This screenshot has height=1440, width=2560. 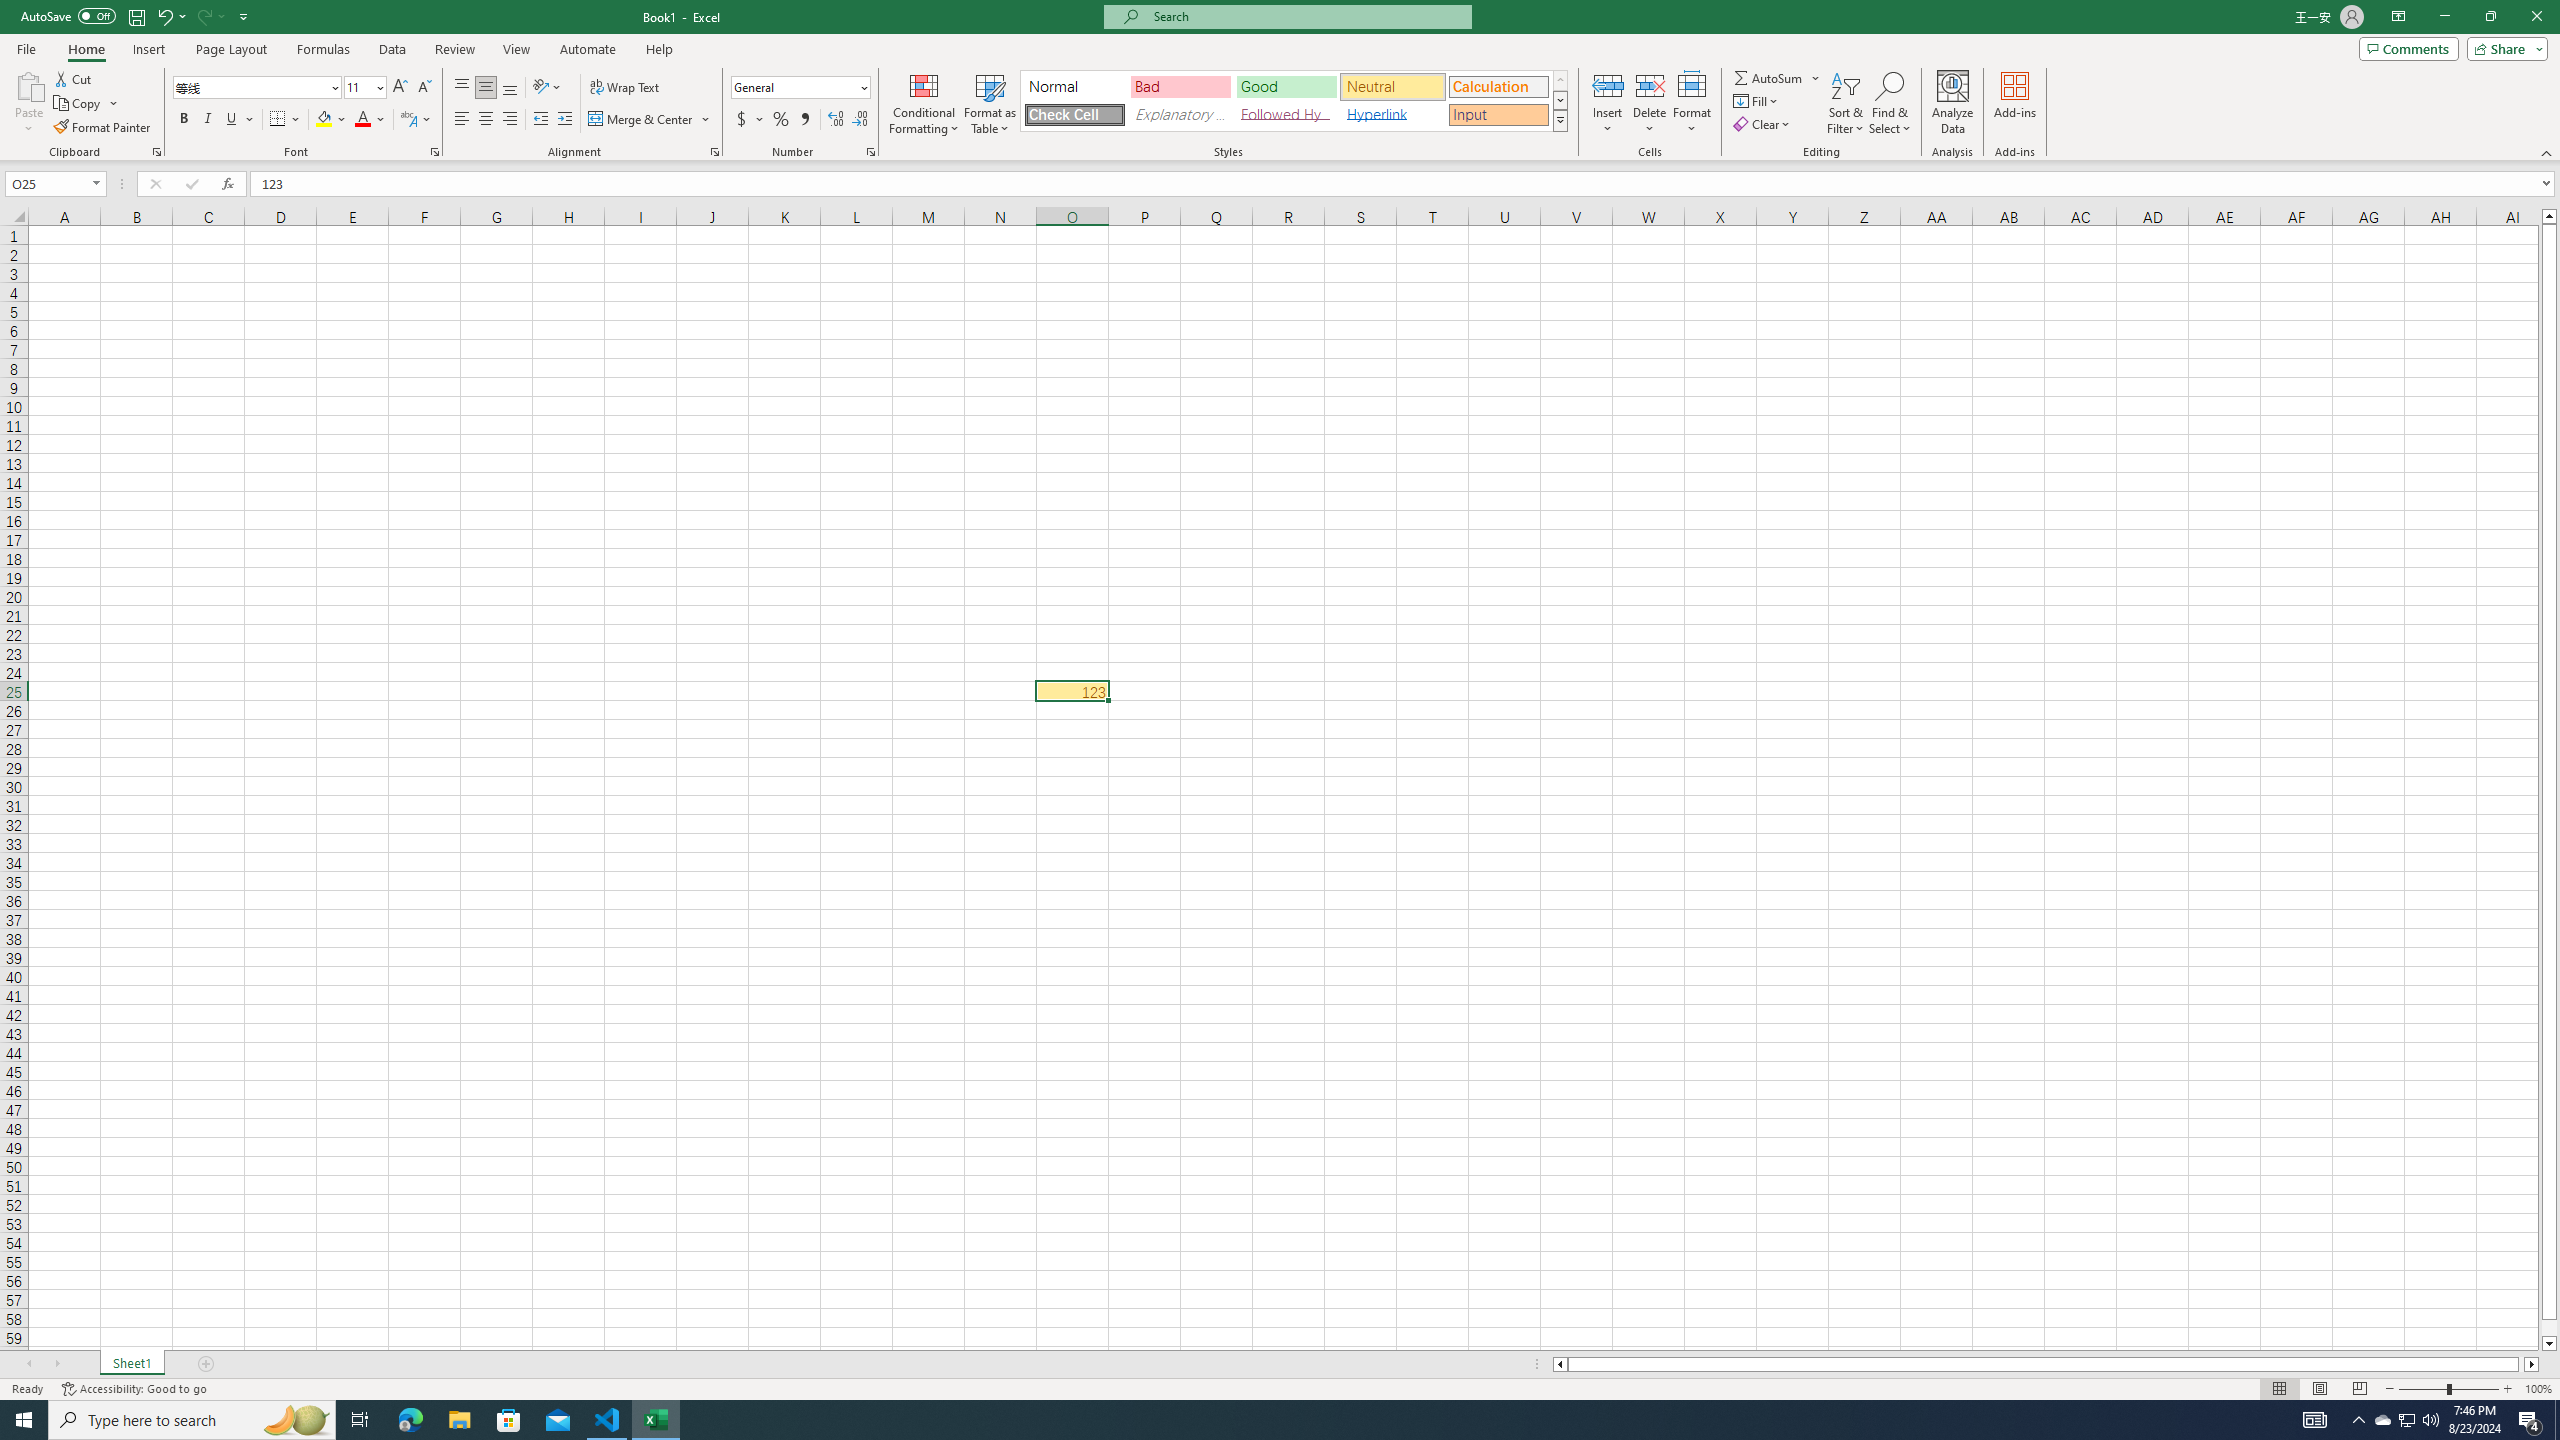 What do you see at coordinates (588, 49) in the screenshot?
I see `Automate` at bounding box center [588, 49].